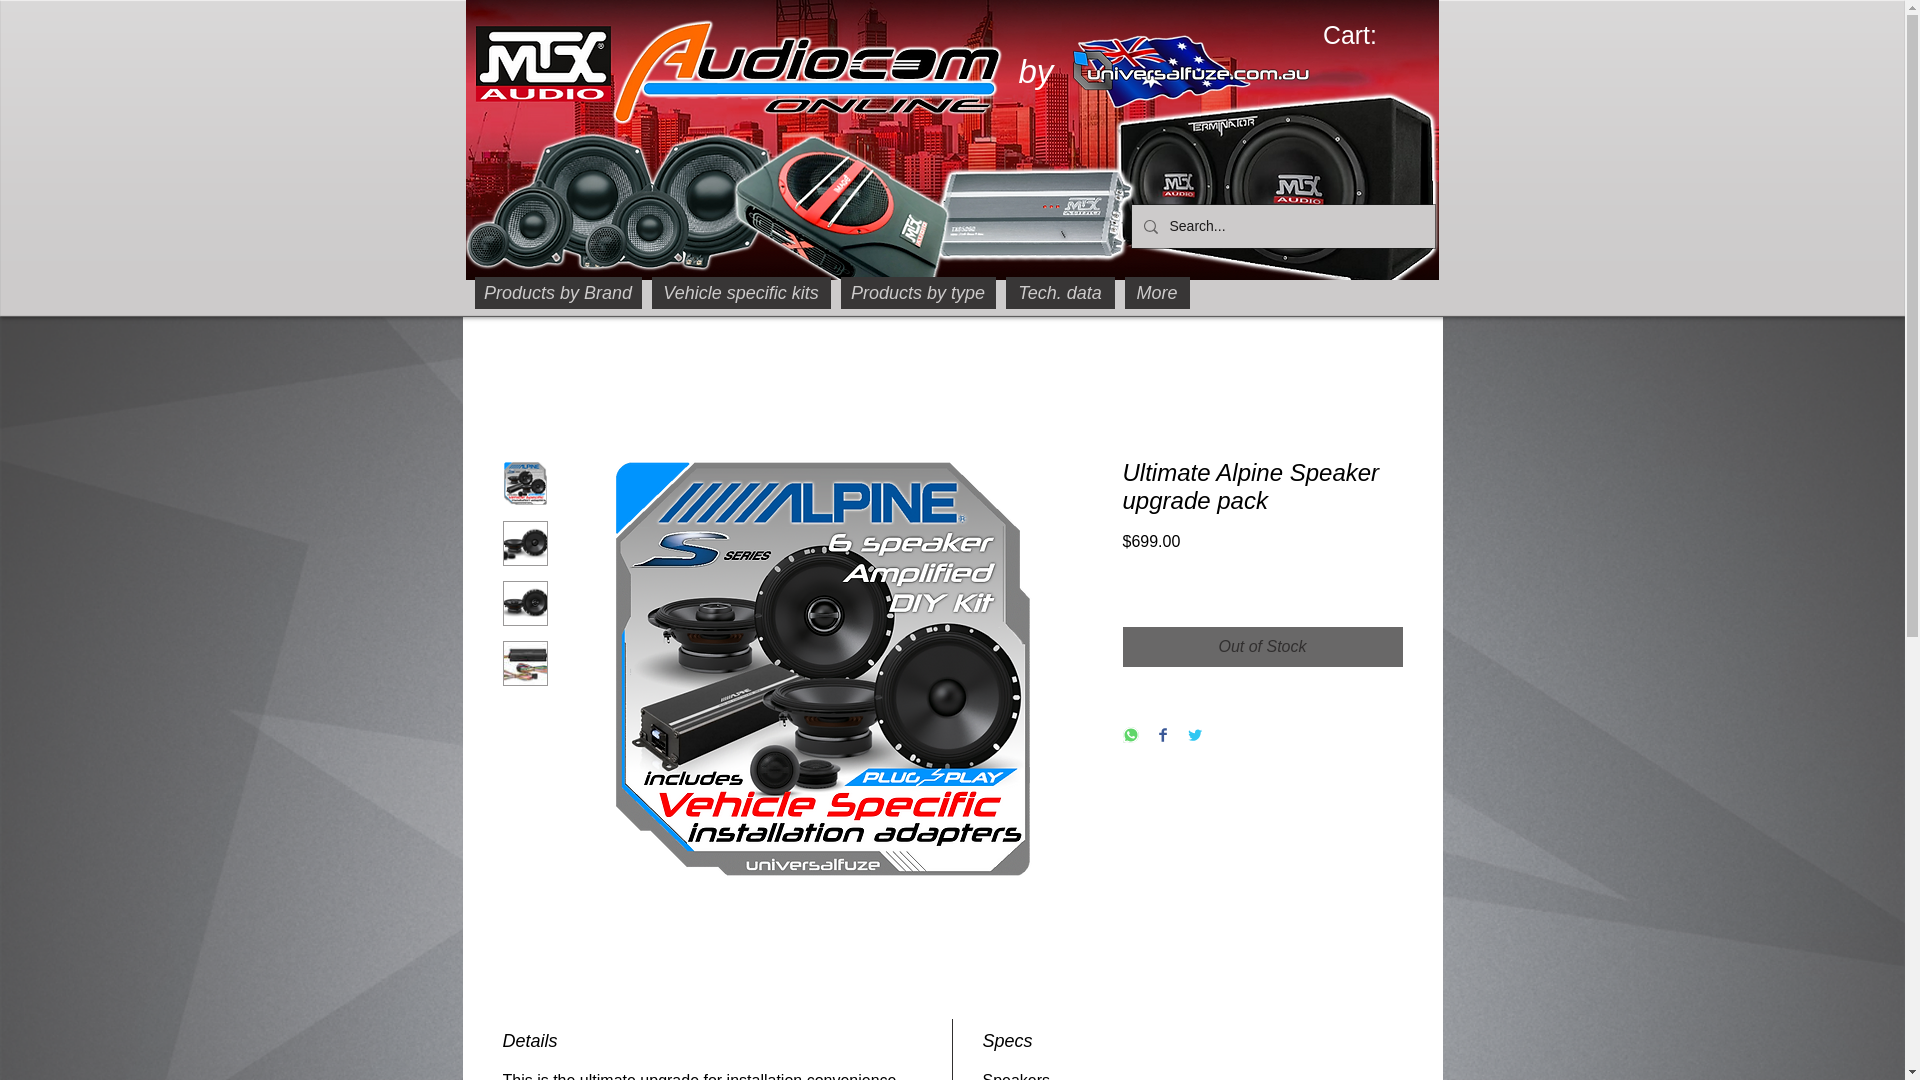 The image size is (1920, 1080). Describe the element at coordinates (917, 292) in the screenshot. I see `Products by type` at that location.